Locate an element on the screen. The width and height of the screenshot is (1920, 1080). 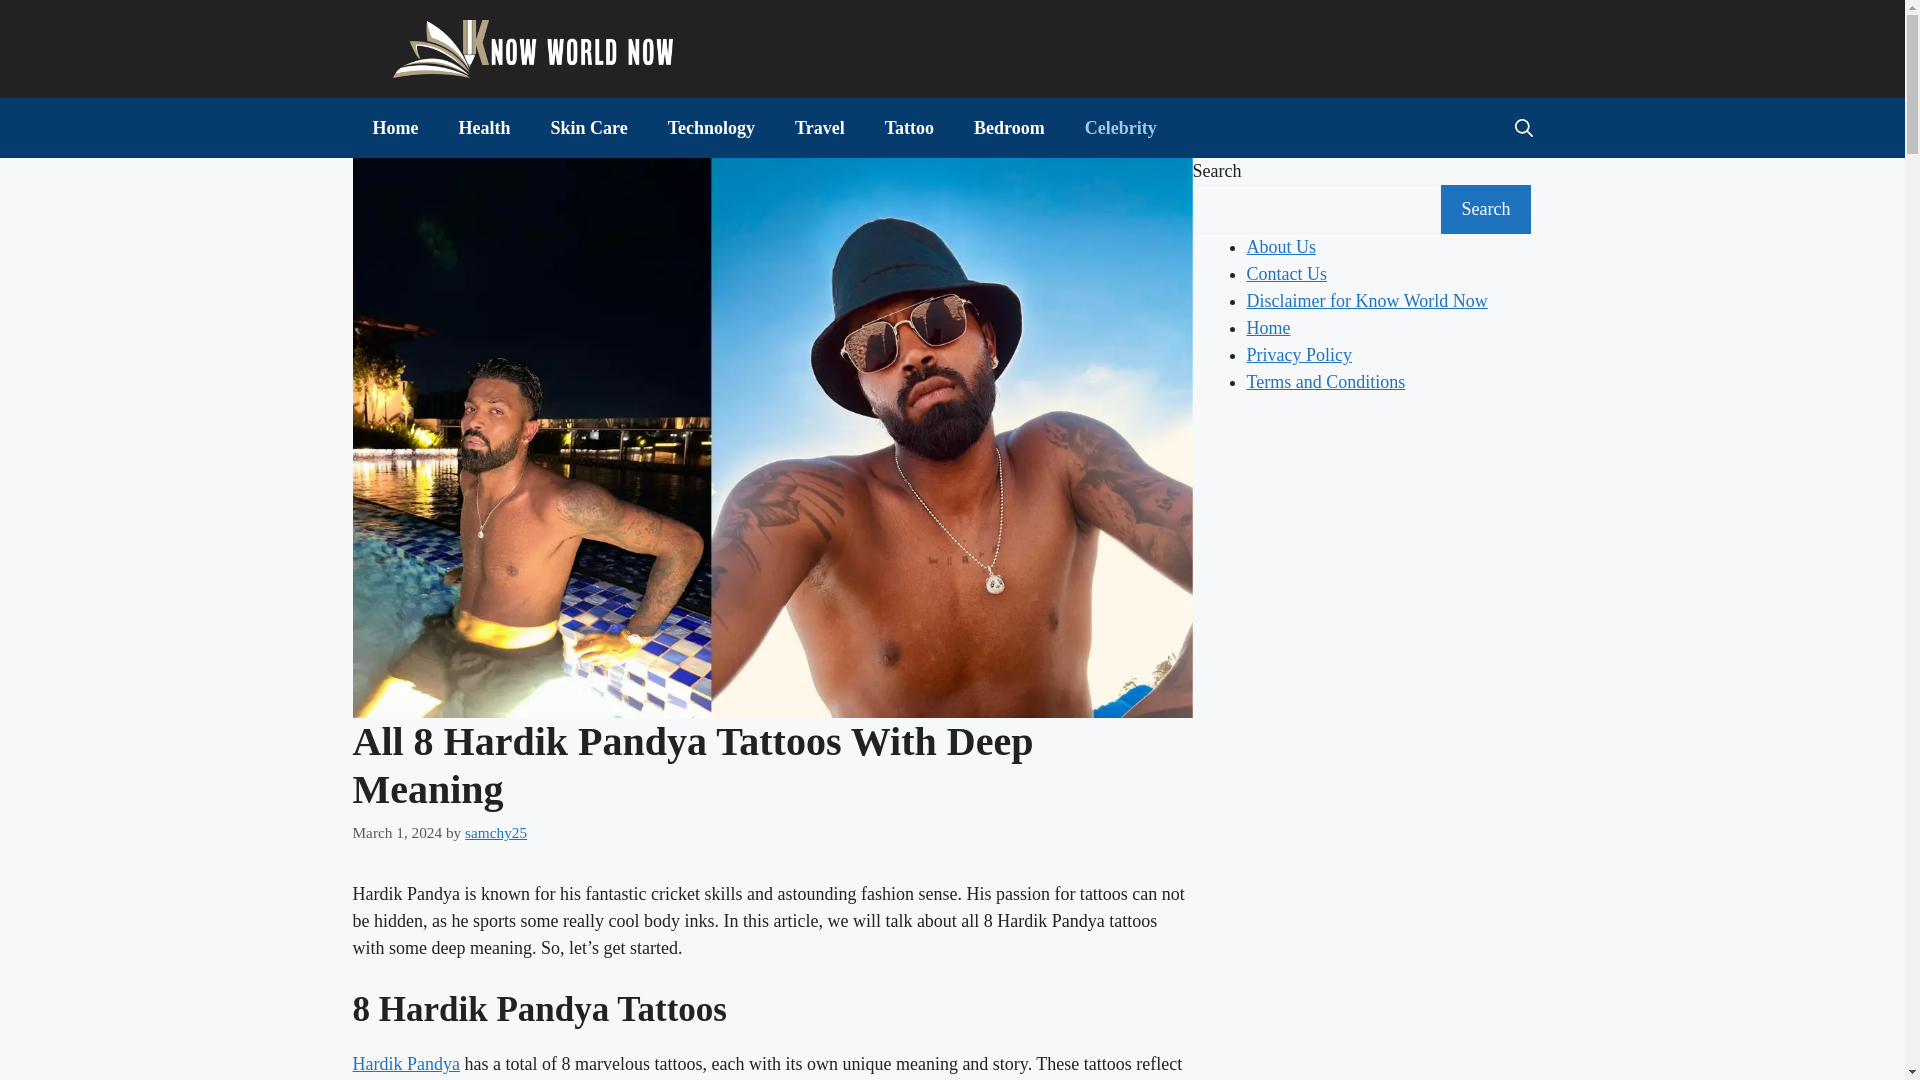
Skin Care is located at coordinates (588, 128).